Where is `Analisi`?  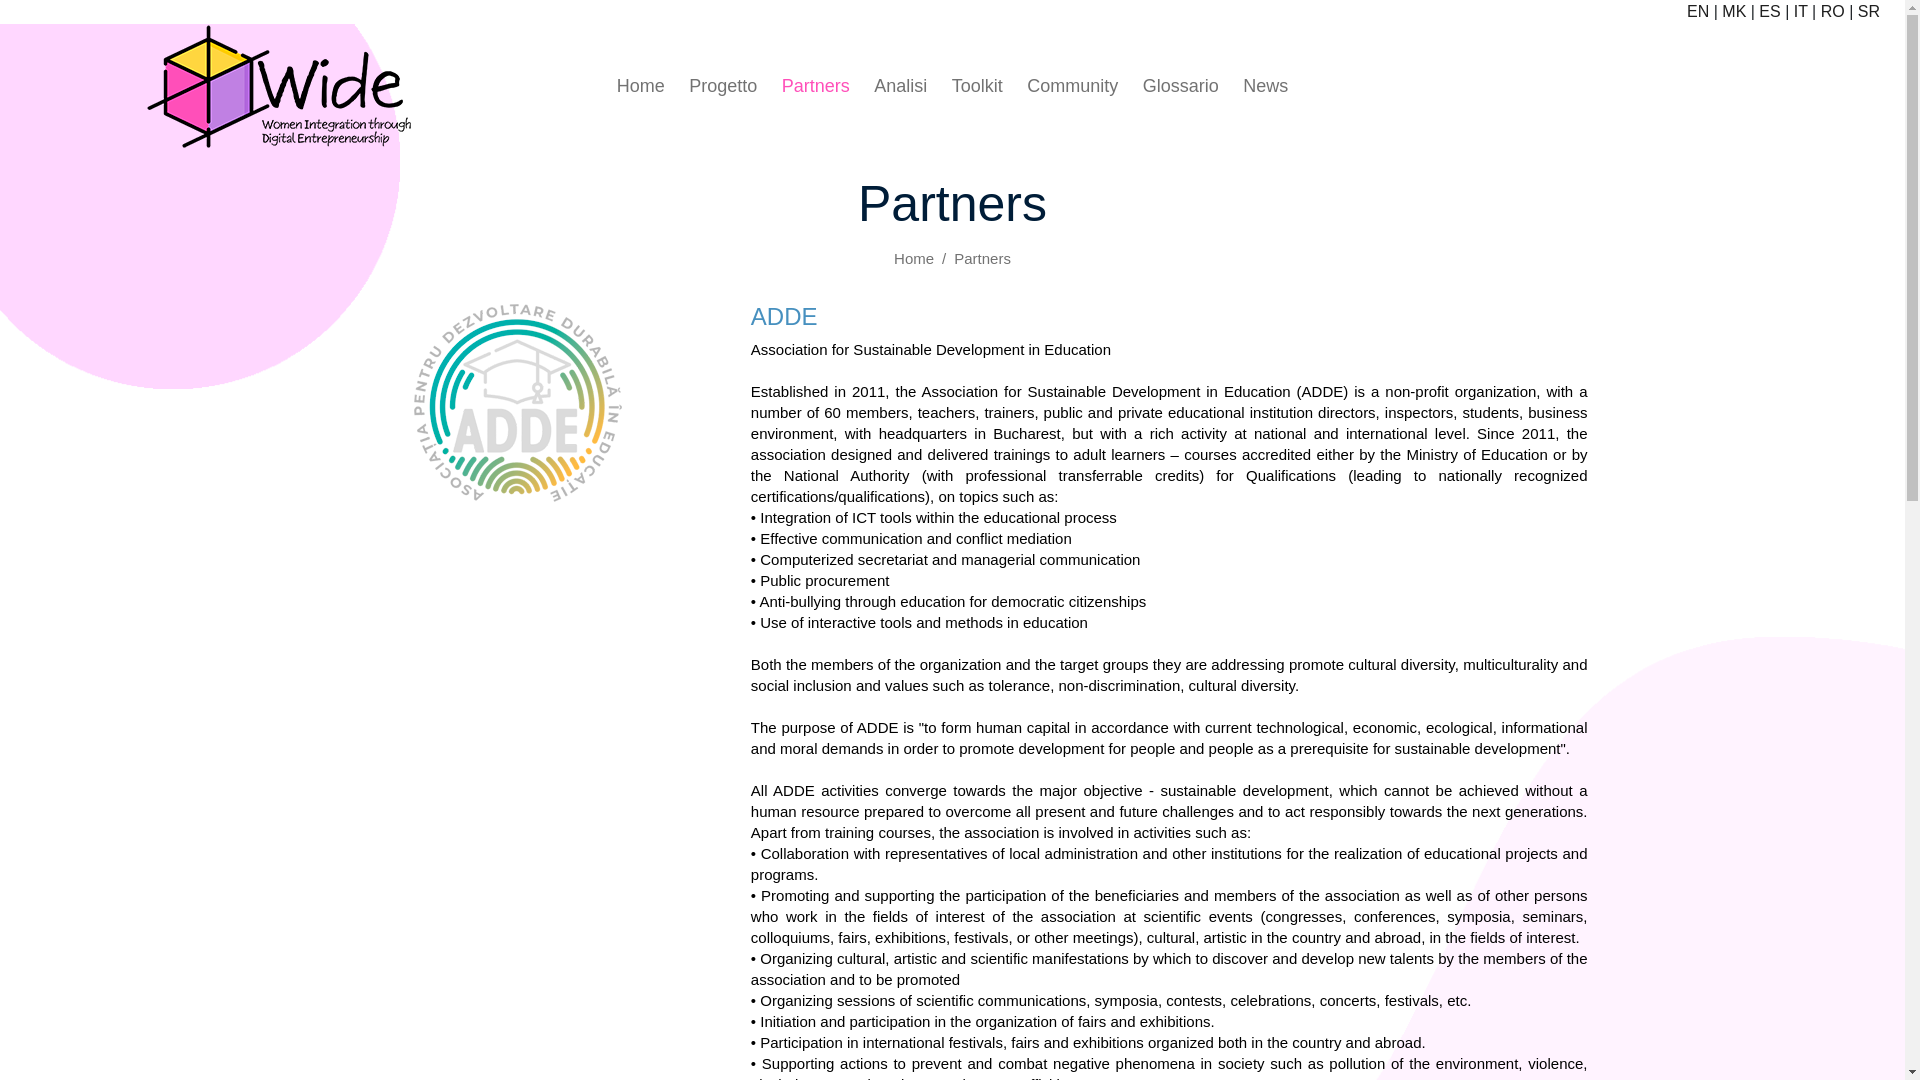 Analisi is located at coordinates (900, 86).